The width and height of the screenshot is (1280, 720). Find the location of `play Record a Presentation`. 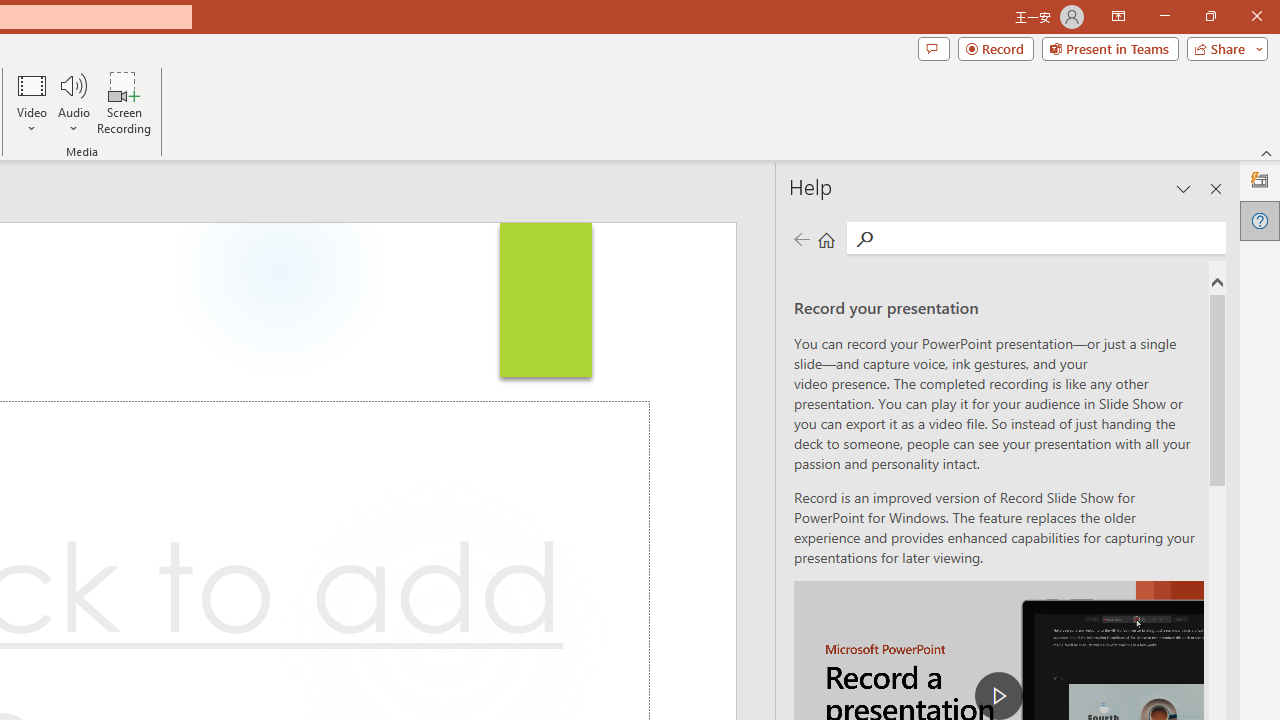

play Record a Presentation is located at coordinates (998, 696).